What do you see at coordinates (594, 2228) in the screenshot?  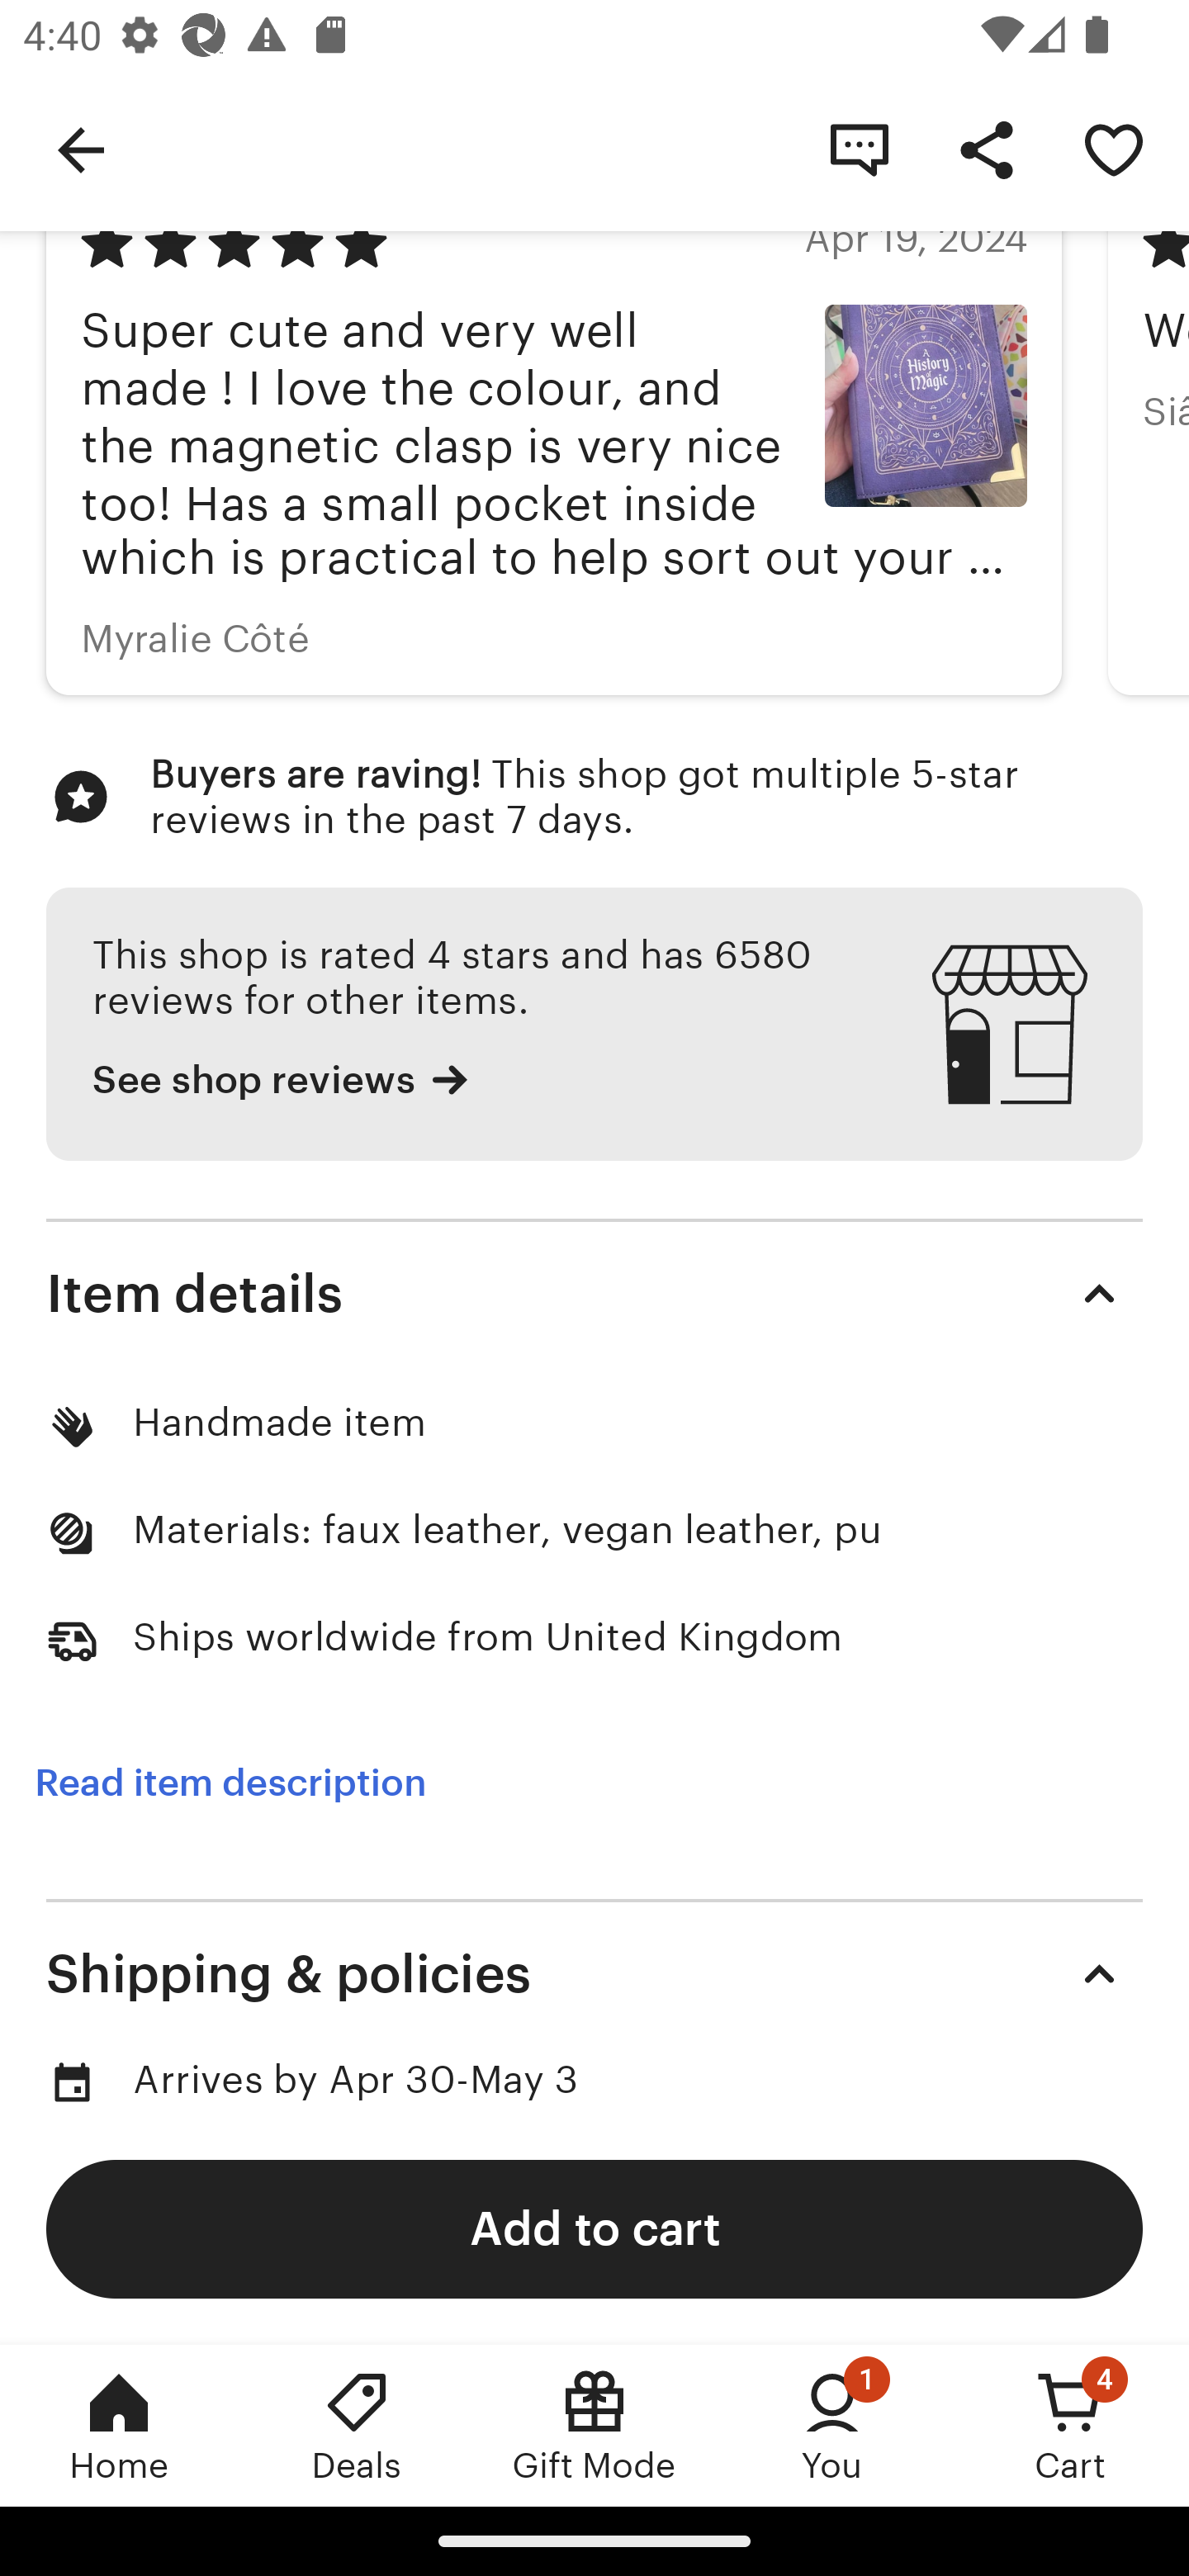 I see `Add to cart` at bounding box center [594, 2228].